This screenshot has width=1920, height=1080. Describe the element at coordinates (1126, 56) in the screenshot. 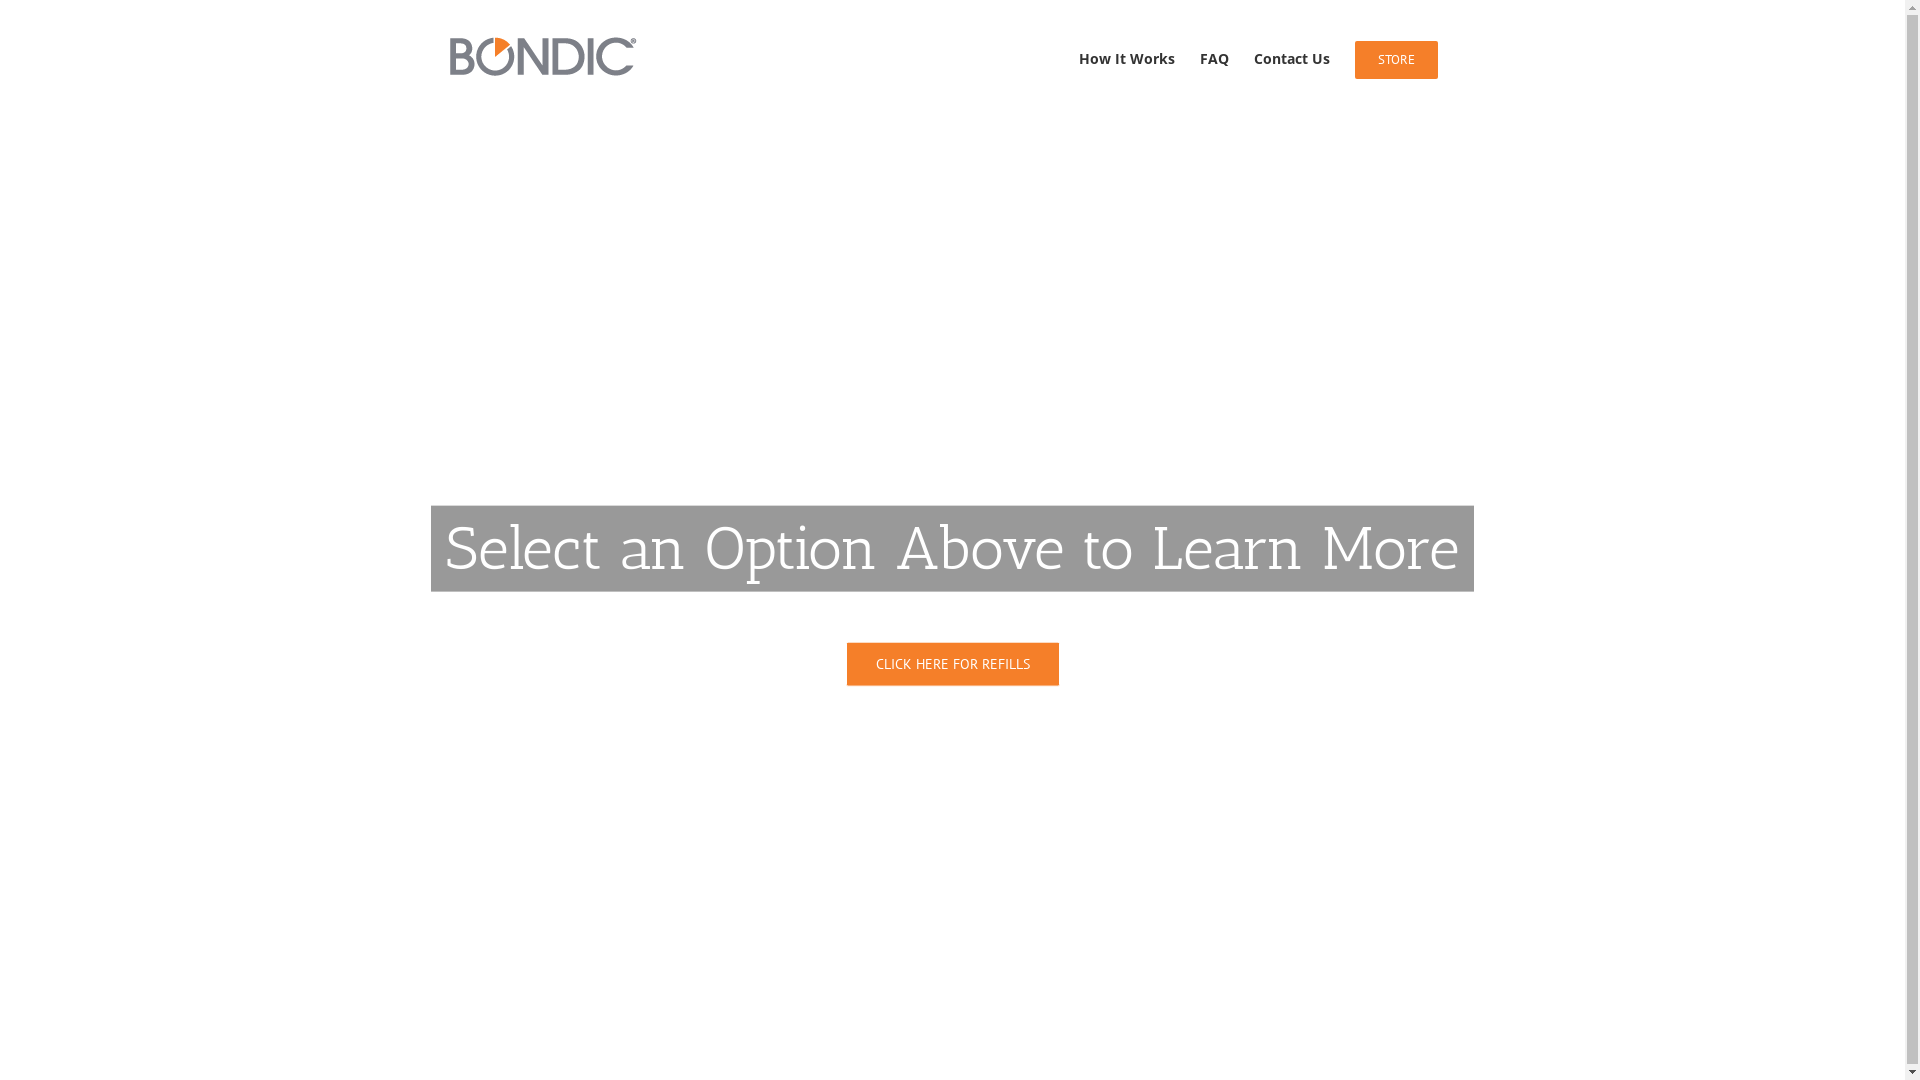

I see `How It Works` at that location.